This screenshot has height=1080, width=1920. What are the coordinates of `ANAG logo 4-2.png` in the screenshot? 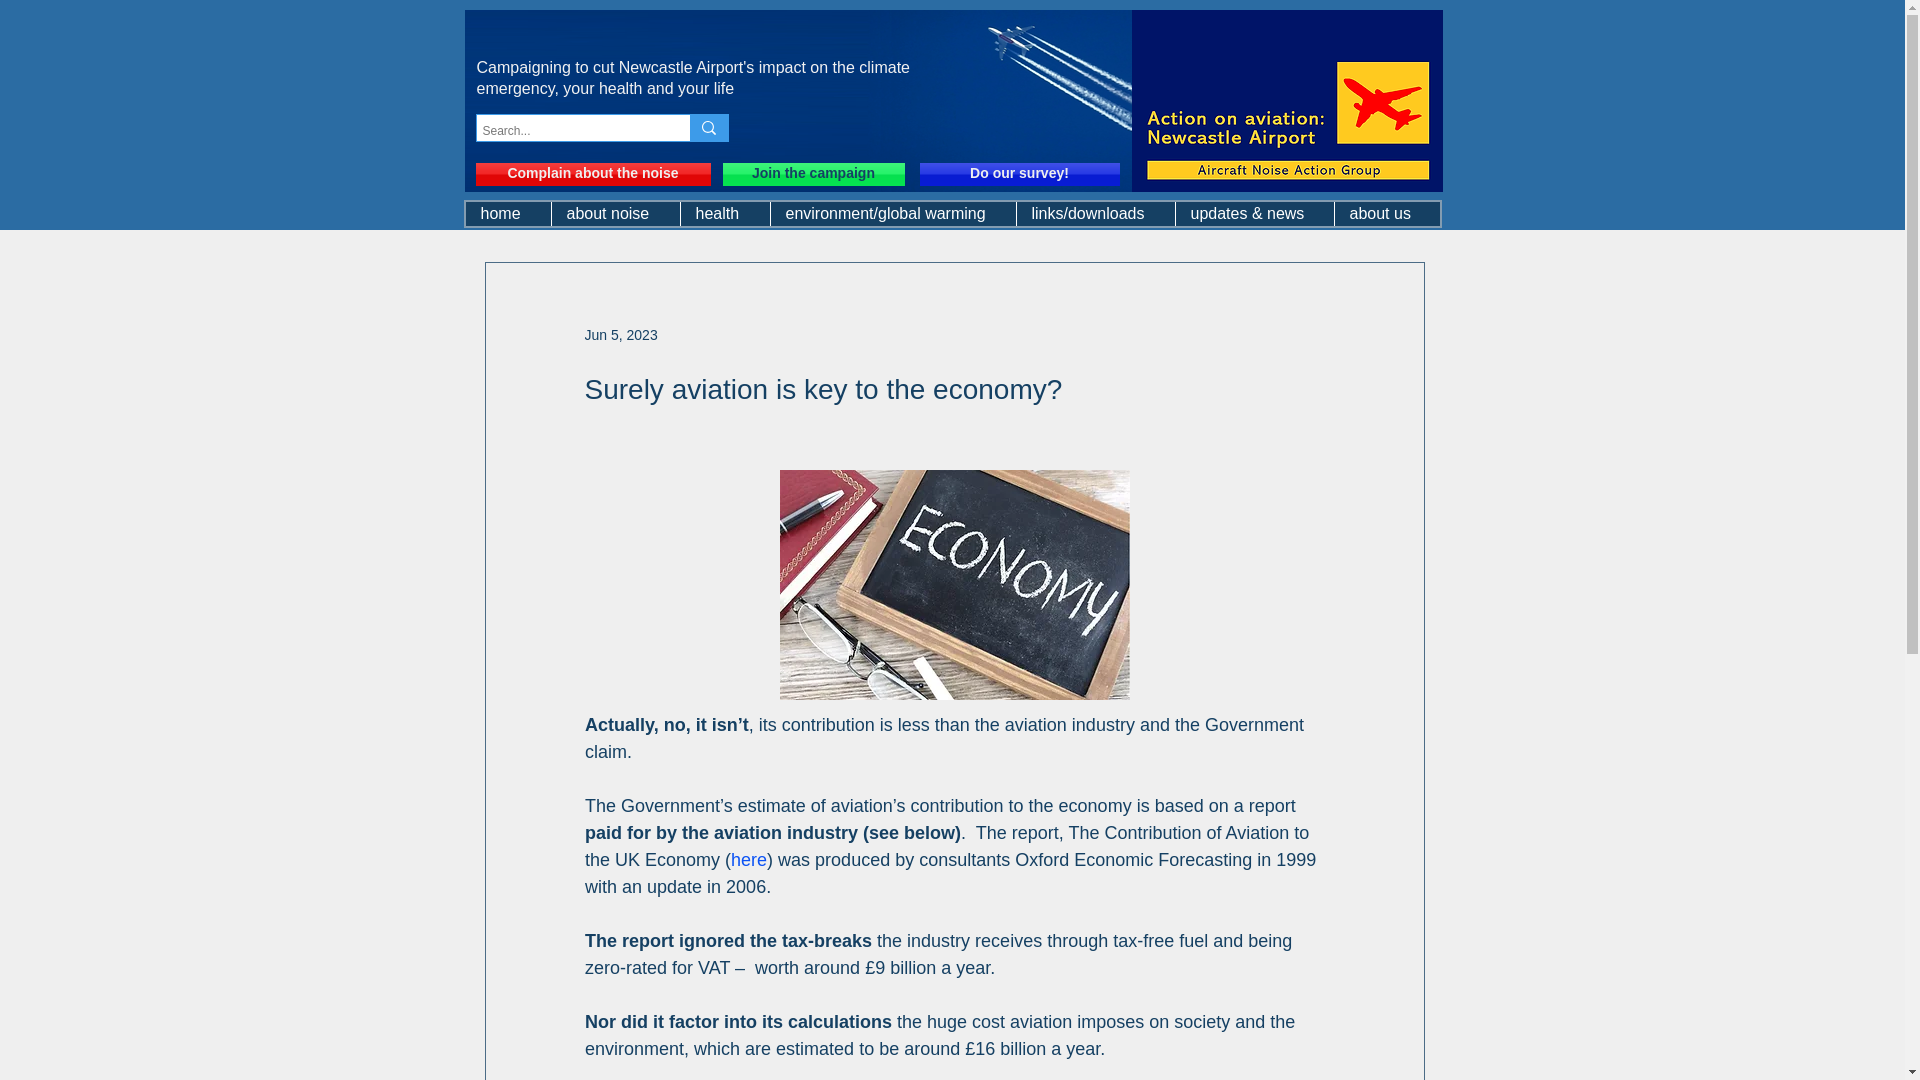 It's located at (1288, 100).